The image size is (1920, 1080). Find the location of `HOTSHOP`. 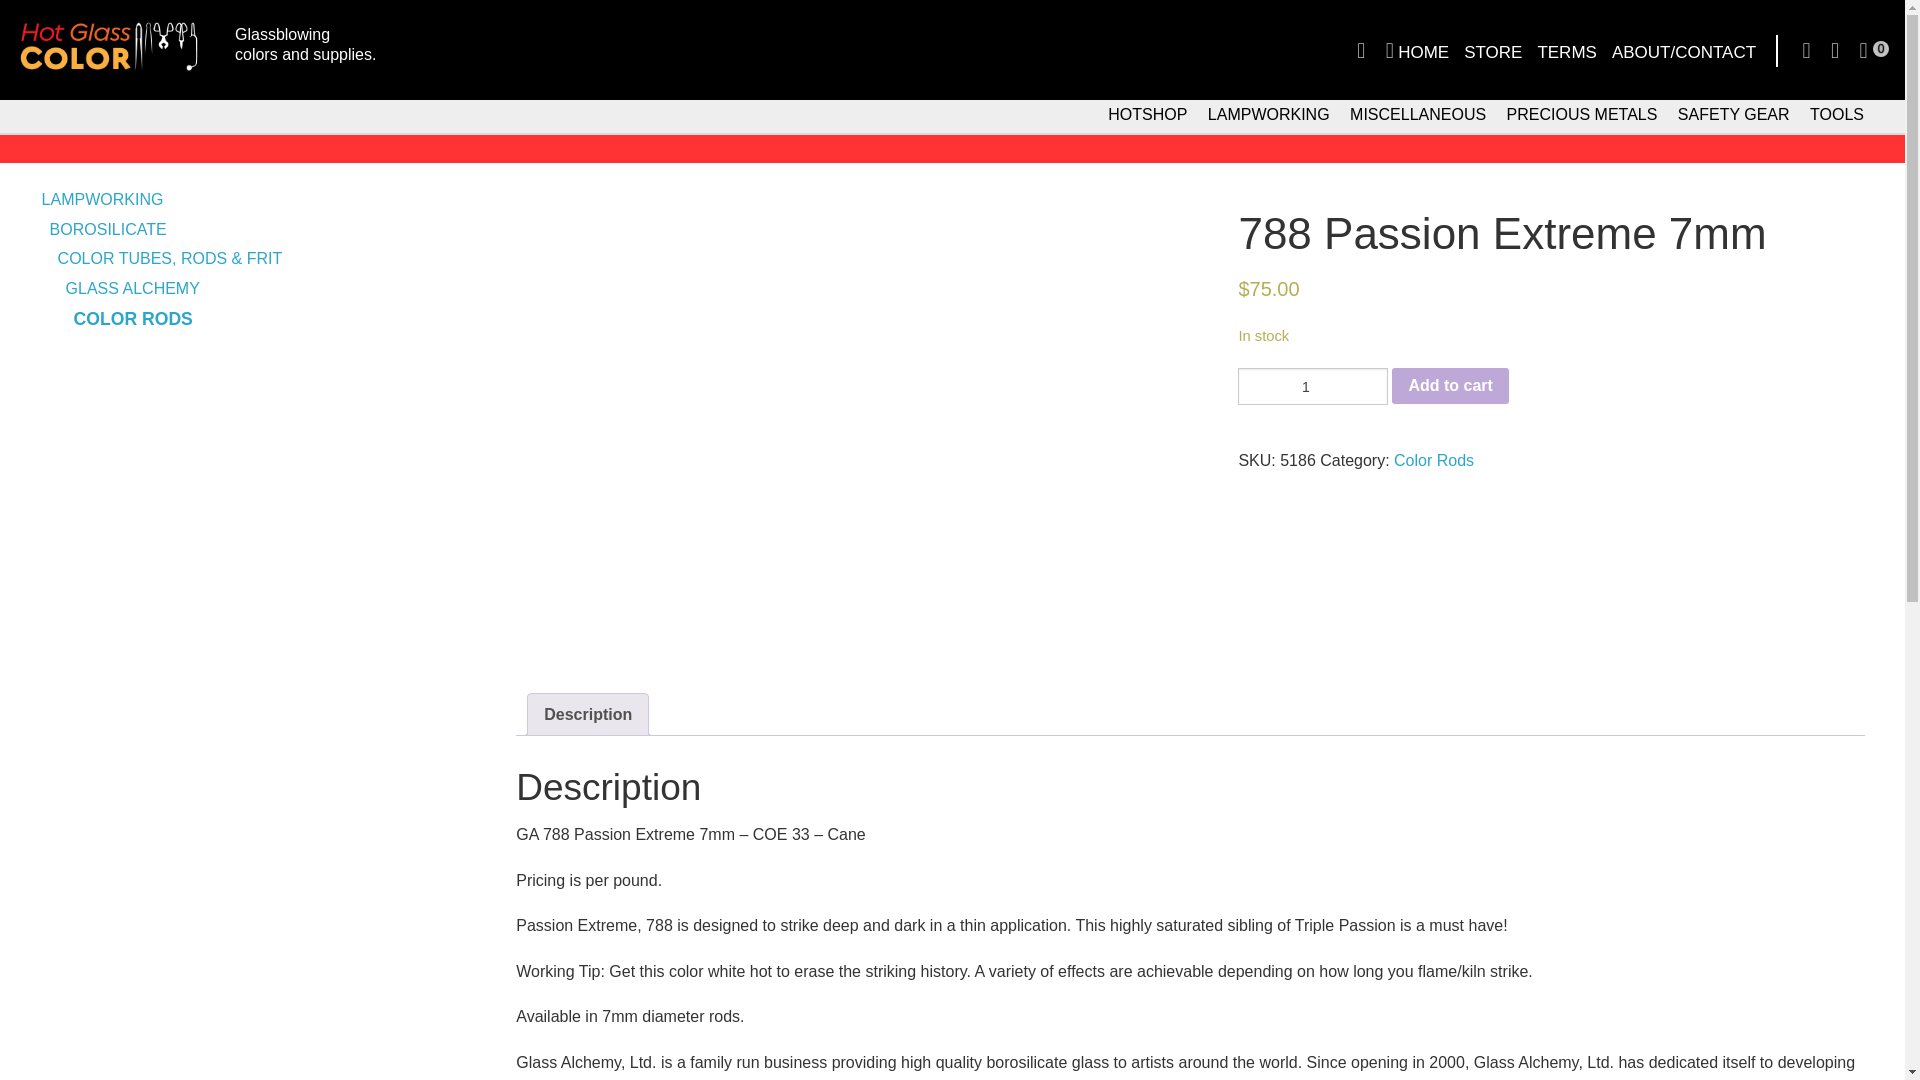

HOTSHOP is located at coordinates (1734, 114).